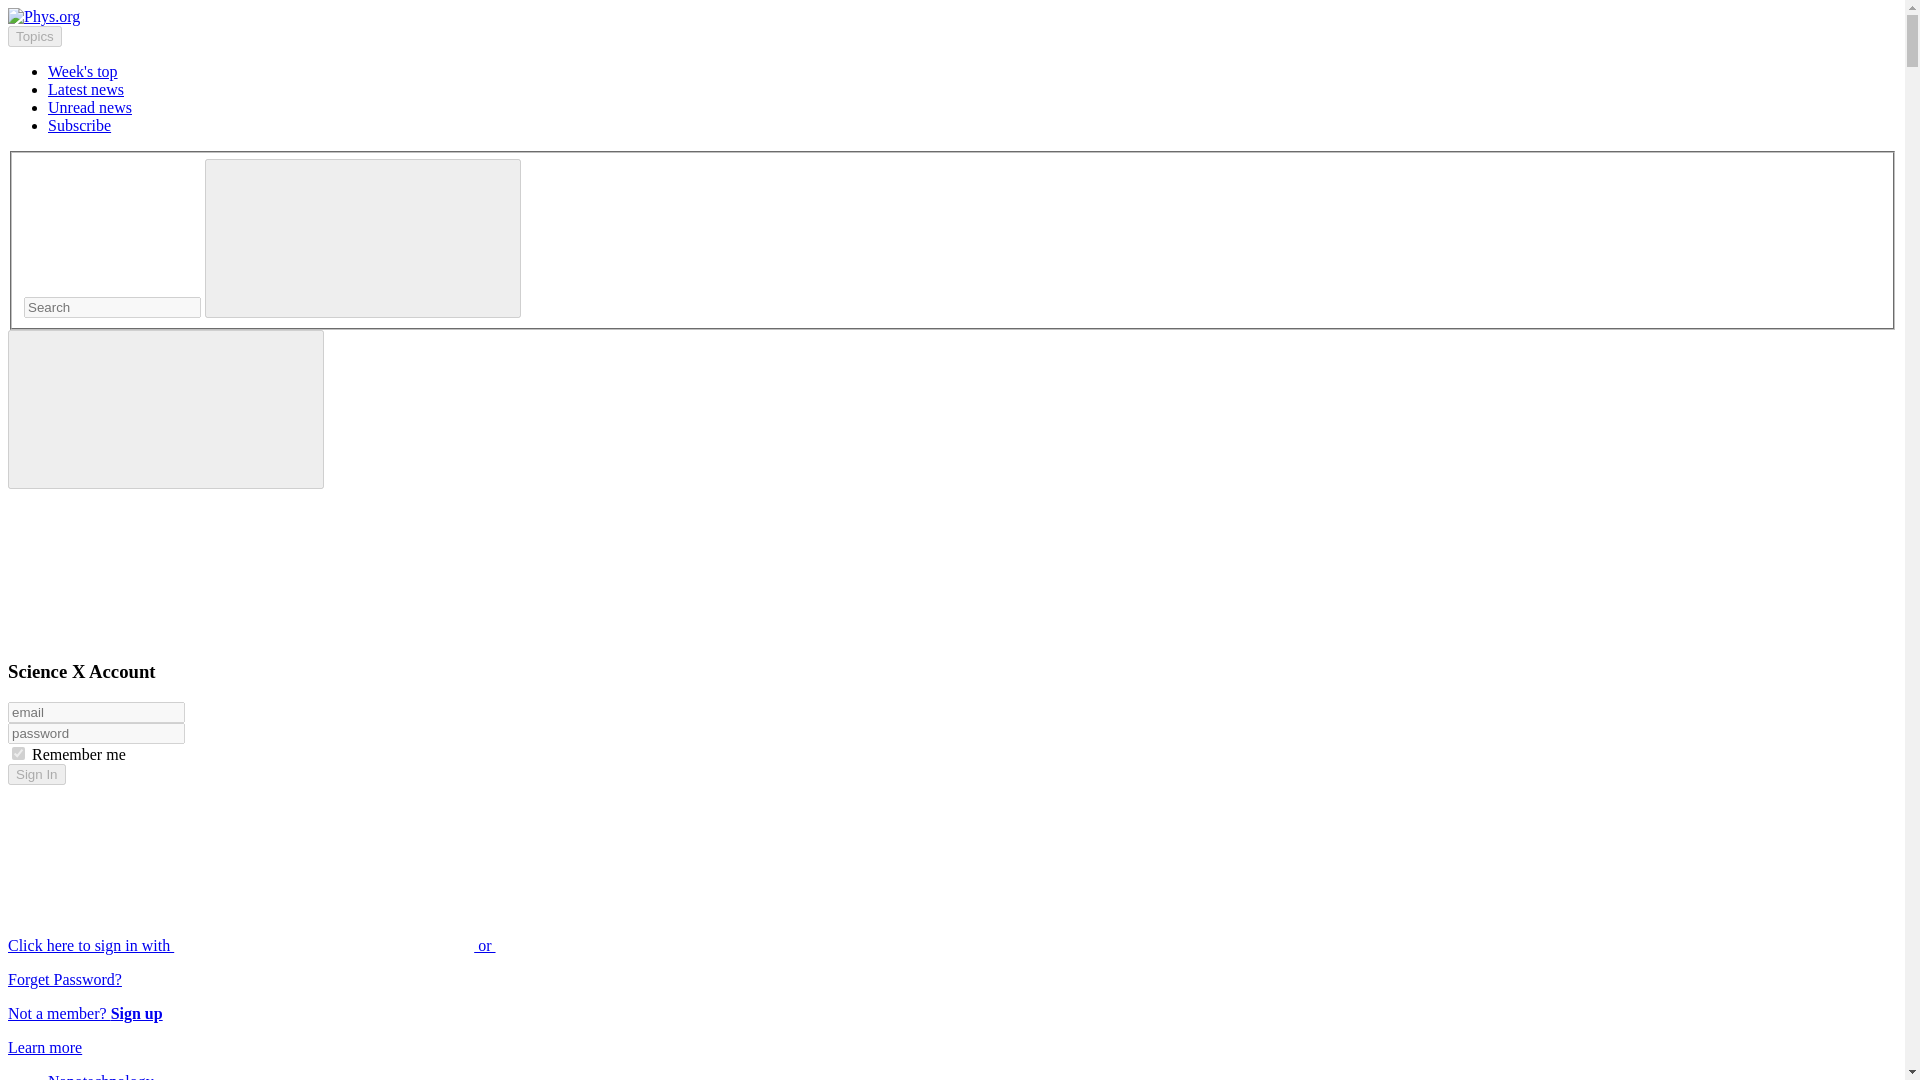  Describe the element at coordinates (18, 754) in the screenshot. I see `on` at that location.